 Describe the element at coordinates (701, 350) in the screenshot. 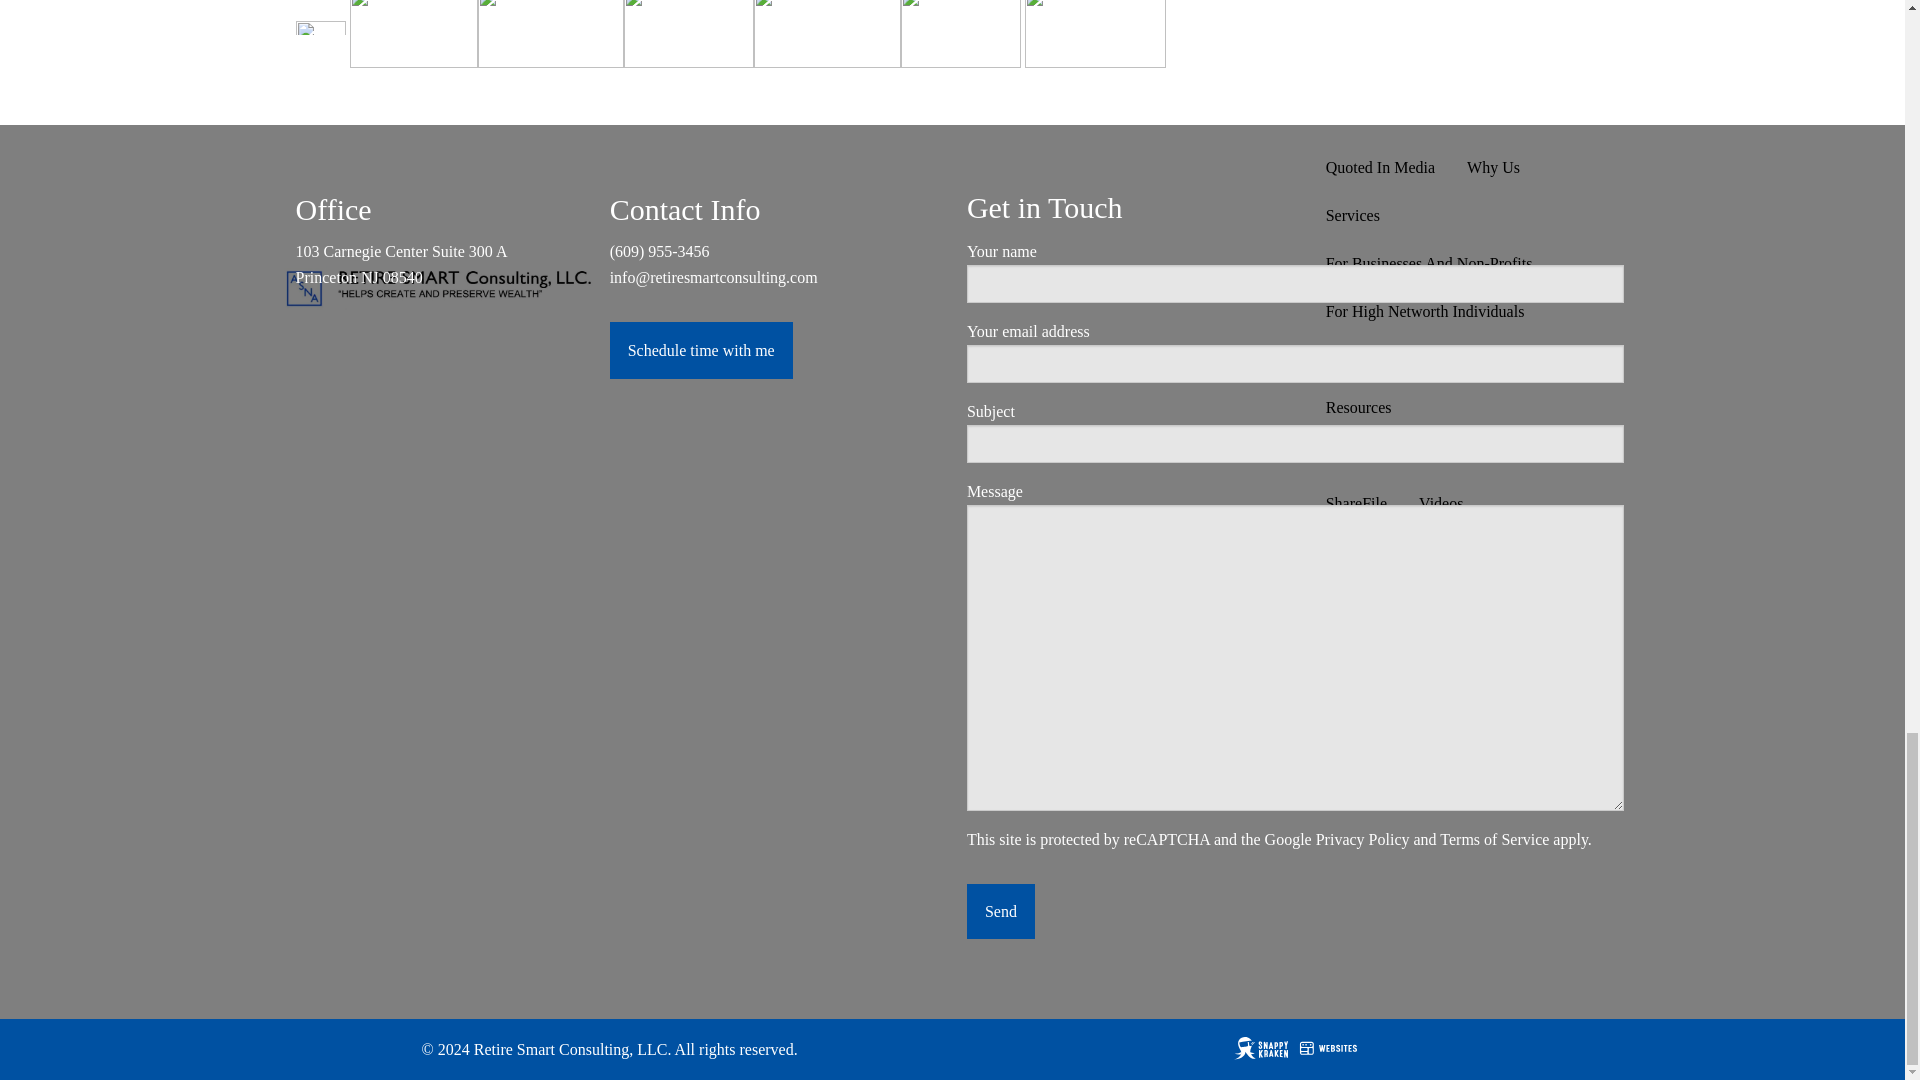

I see `Schedule time with me` at that location.